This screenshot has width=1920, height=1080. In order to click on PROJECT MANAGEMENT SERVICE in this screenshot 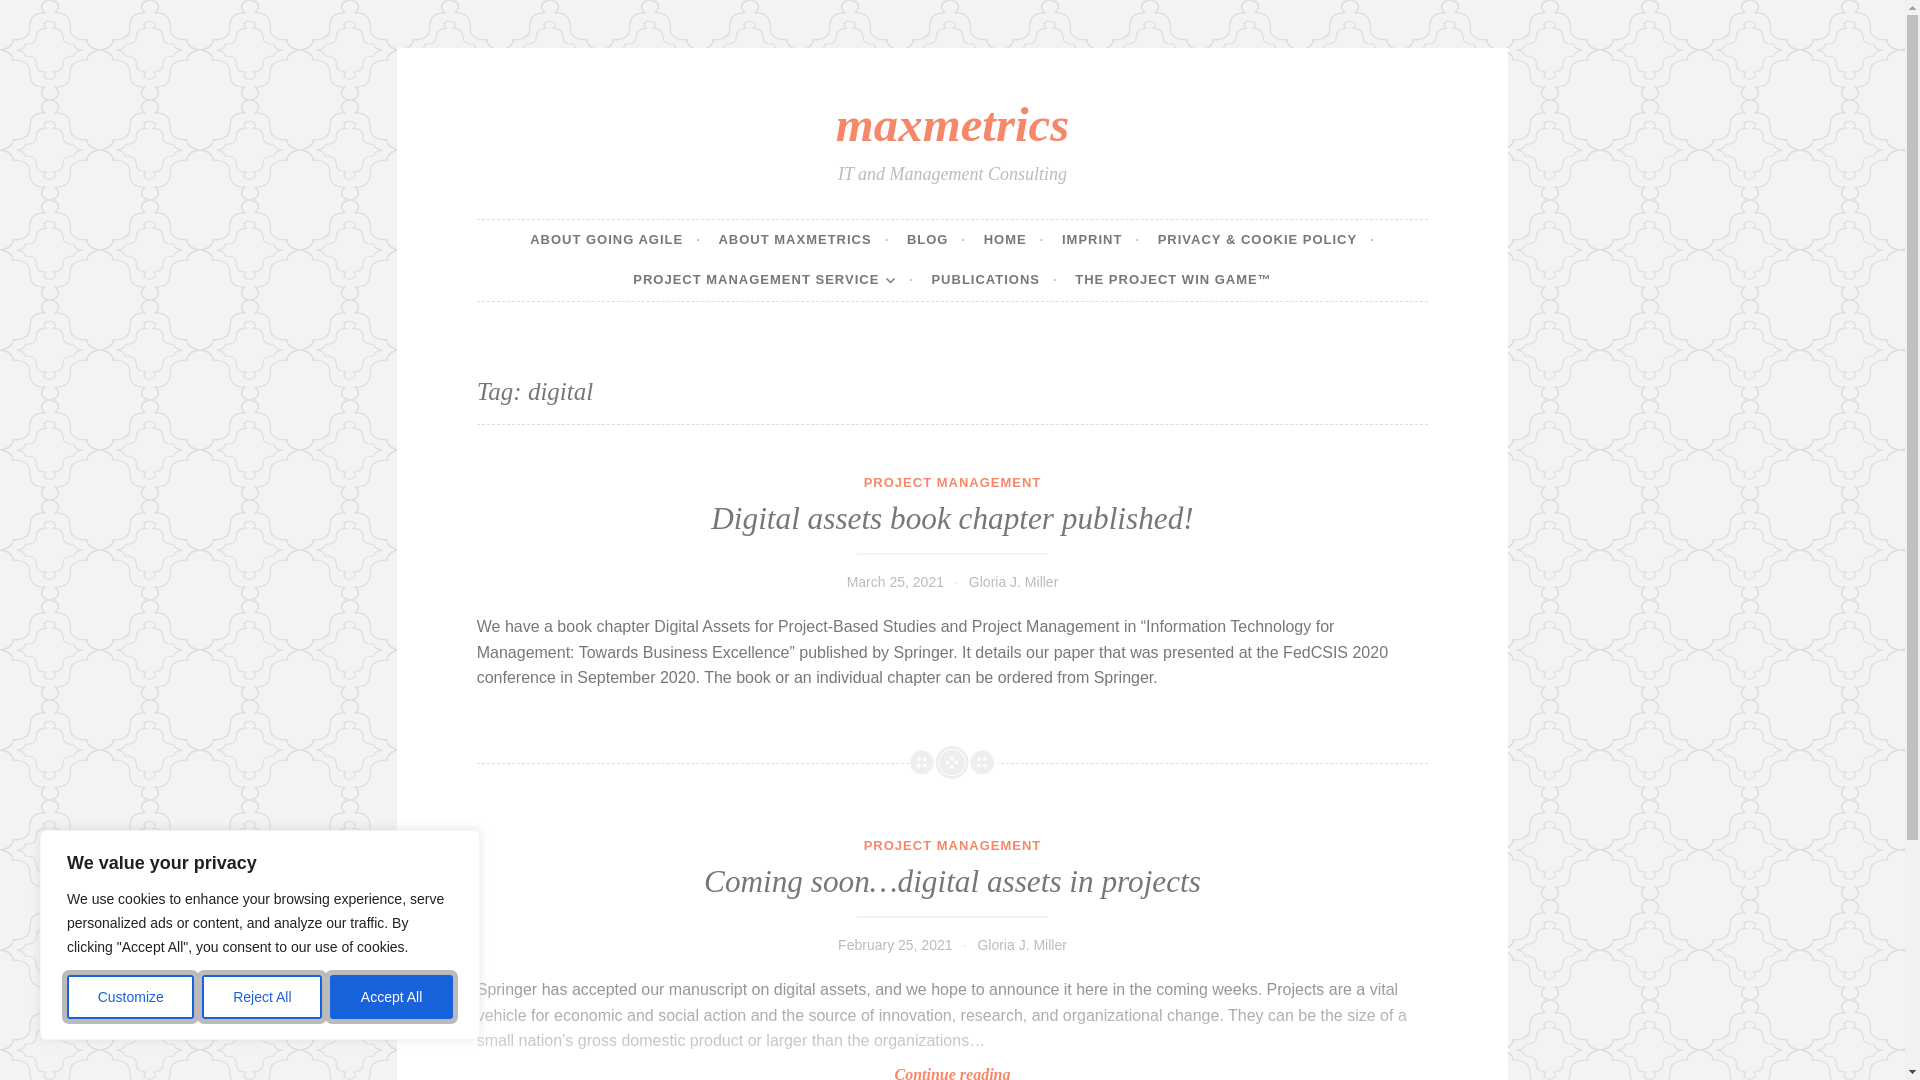, I will do `click(773, 280)`.